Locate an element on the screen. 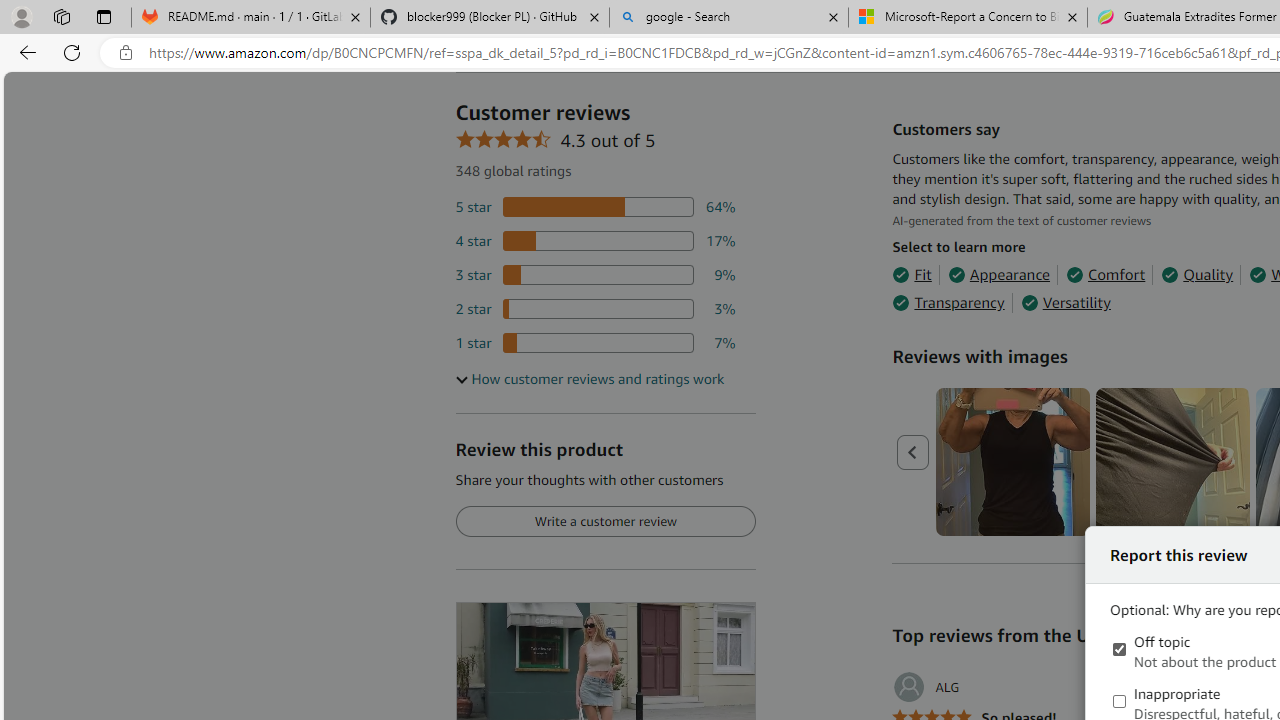  Class: a-carousel-card is located at coordinates (1174, 462).